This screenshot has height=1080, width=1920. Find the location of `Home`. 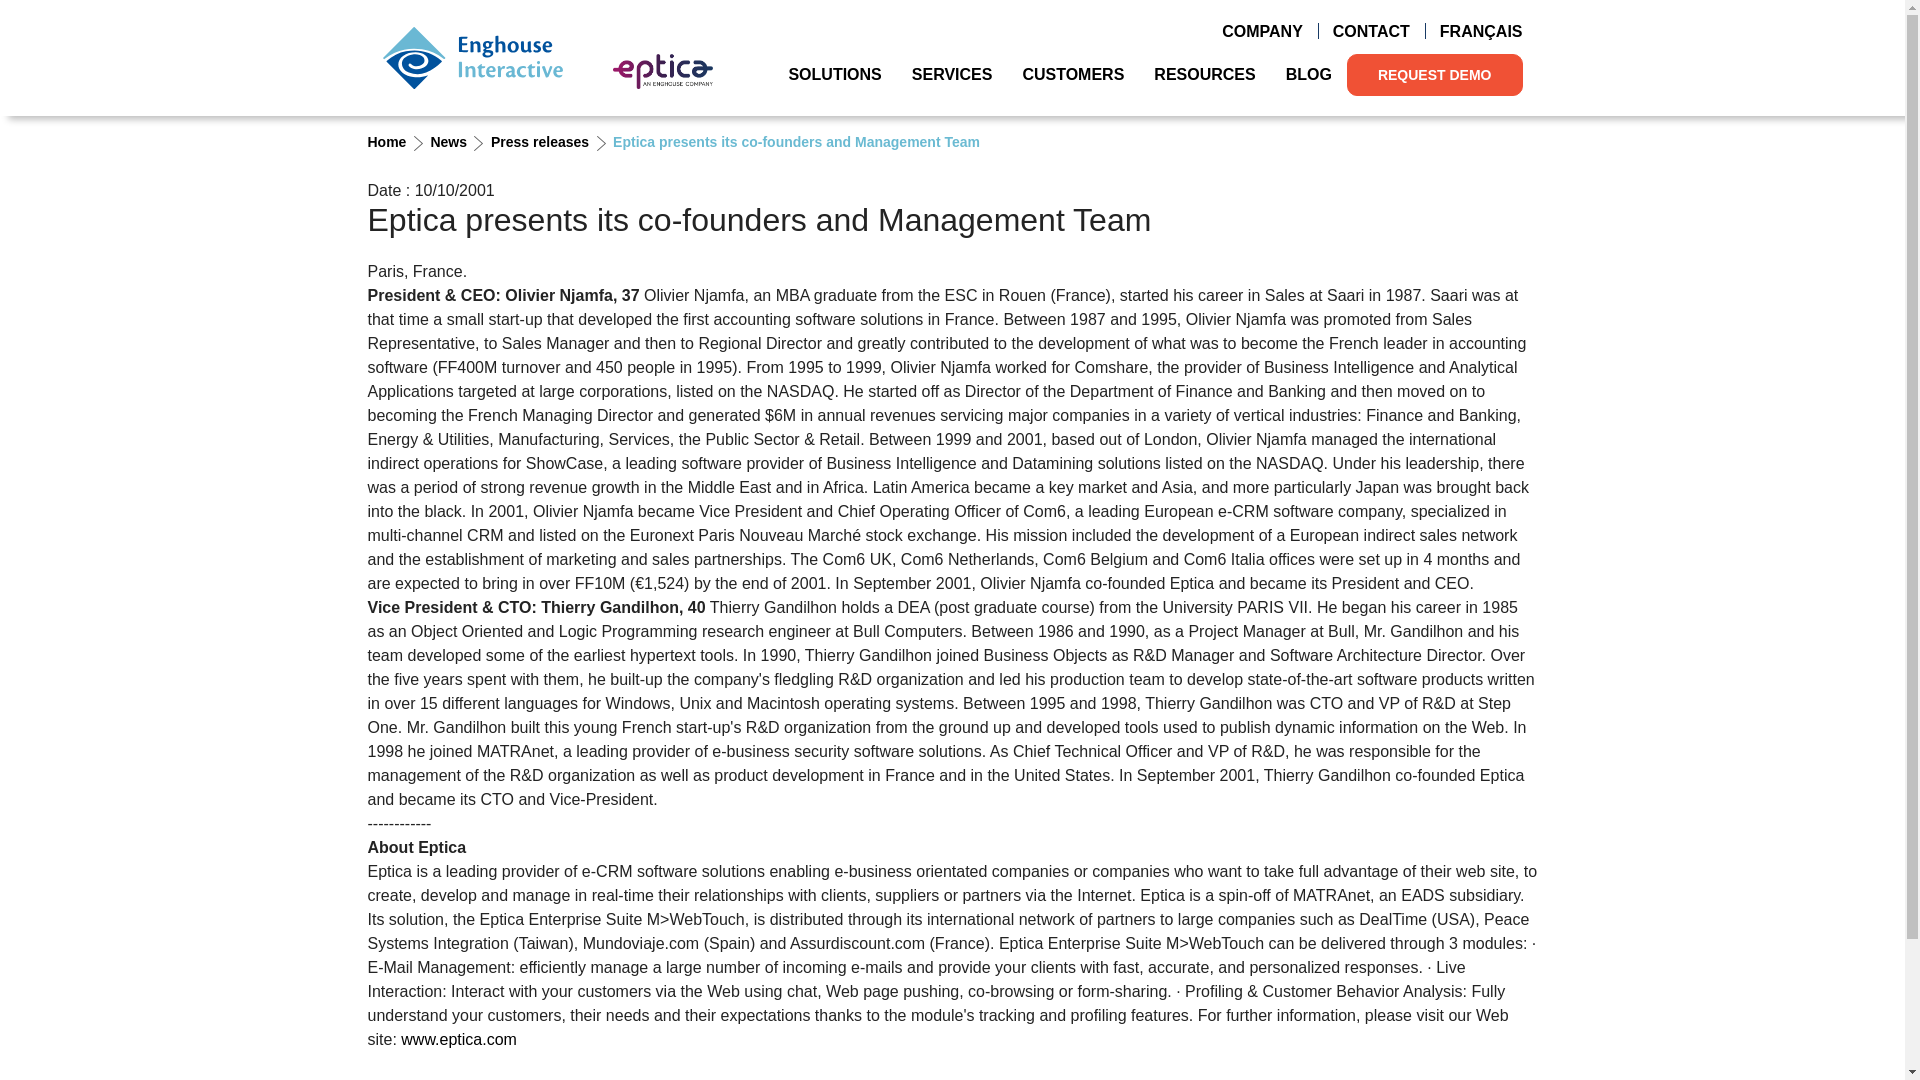

Home is located at coordinates (472, 57).